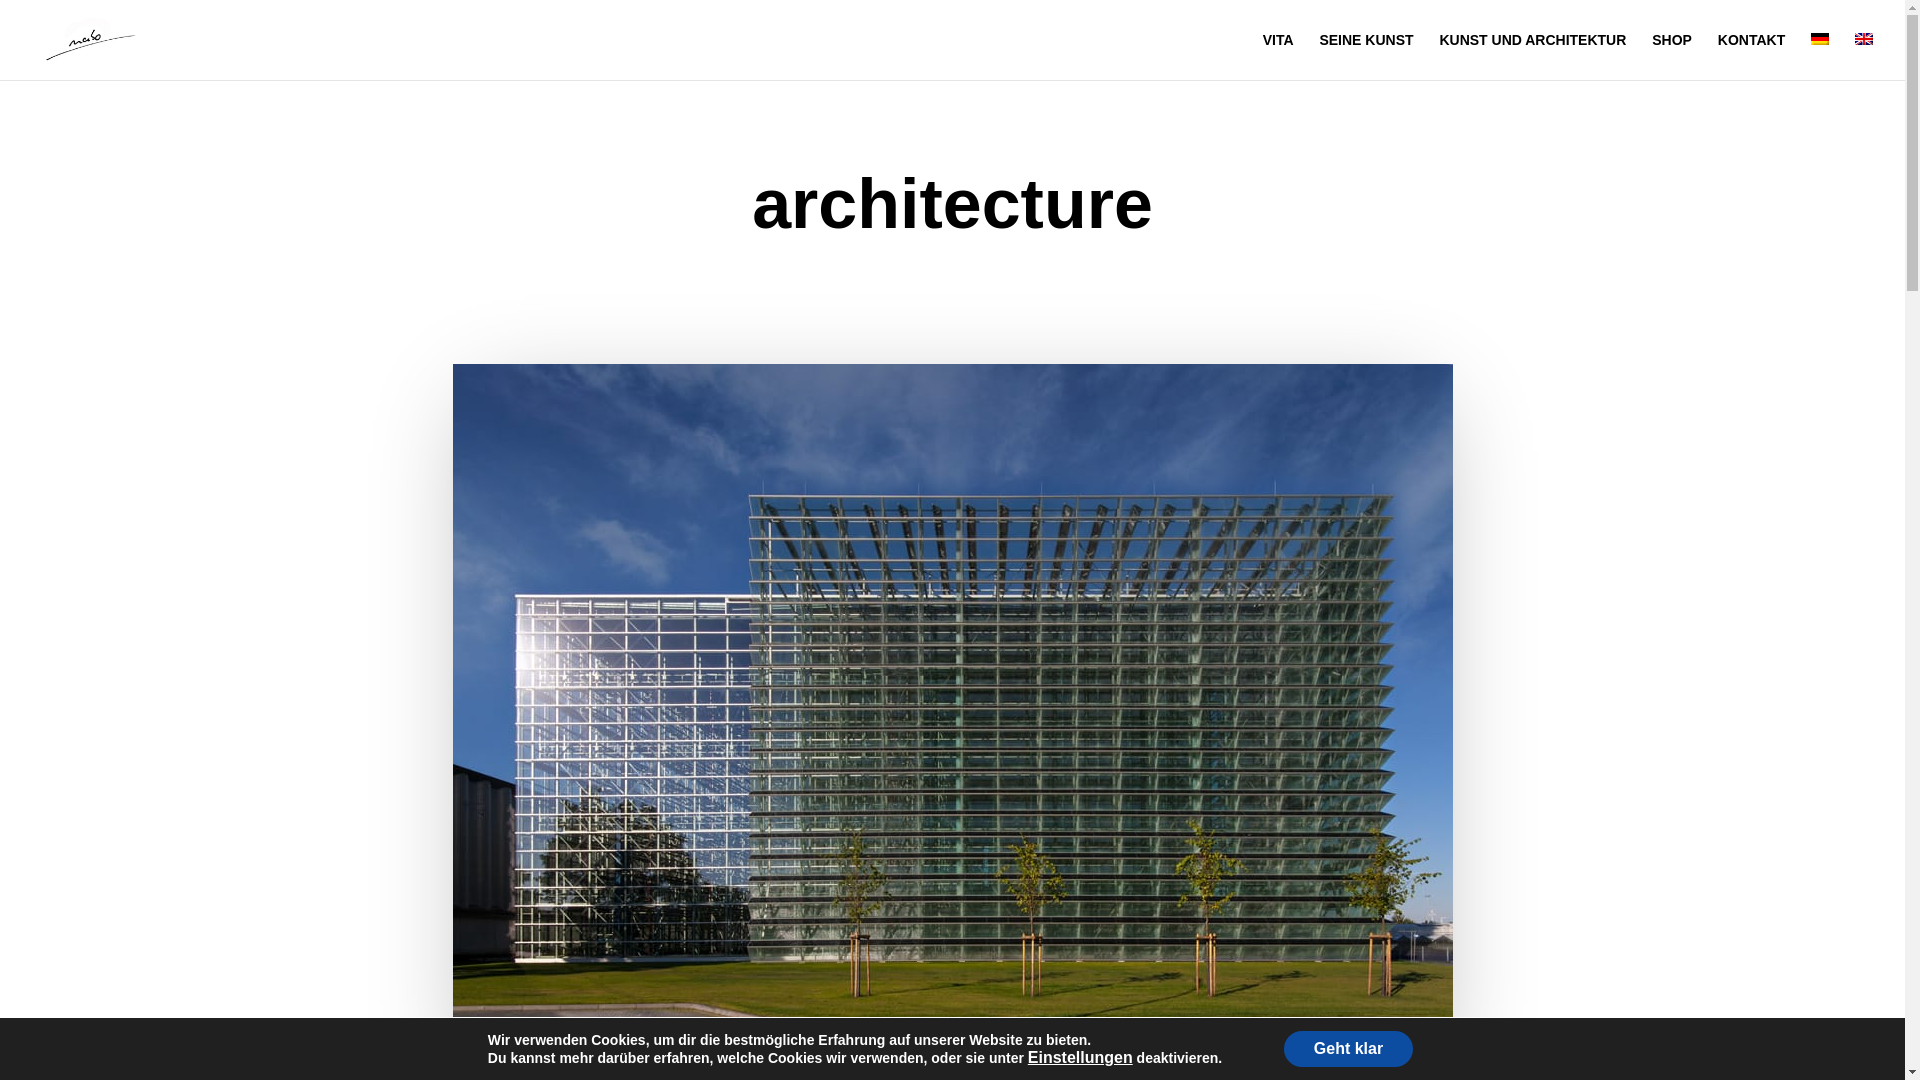 The height and width of the screenshot is (1080, 1920). Describe the element at coordinates (1080, 1058) in the screenshot. I see `Einstellungen` at that location.